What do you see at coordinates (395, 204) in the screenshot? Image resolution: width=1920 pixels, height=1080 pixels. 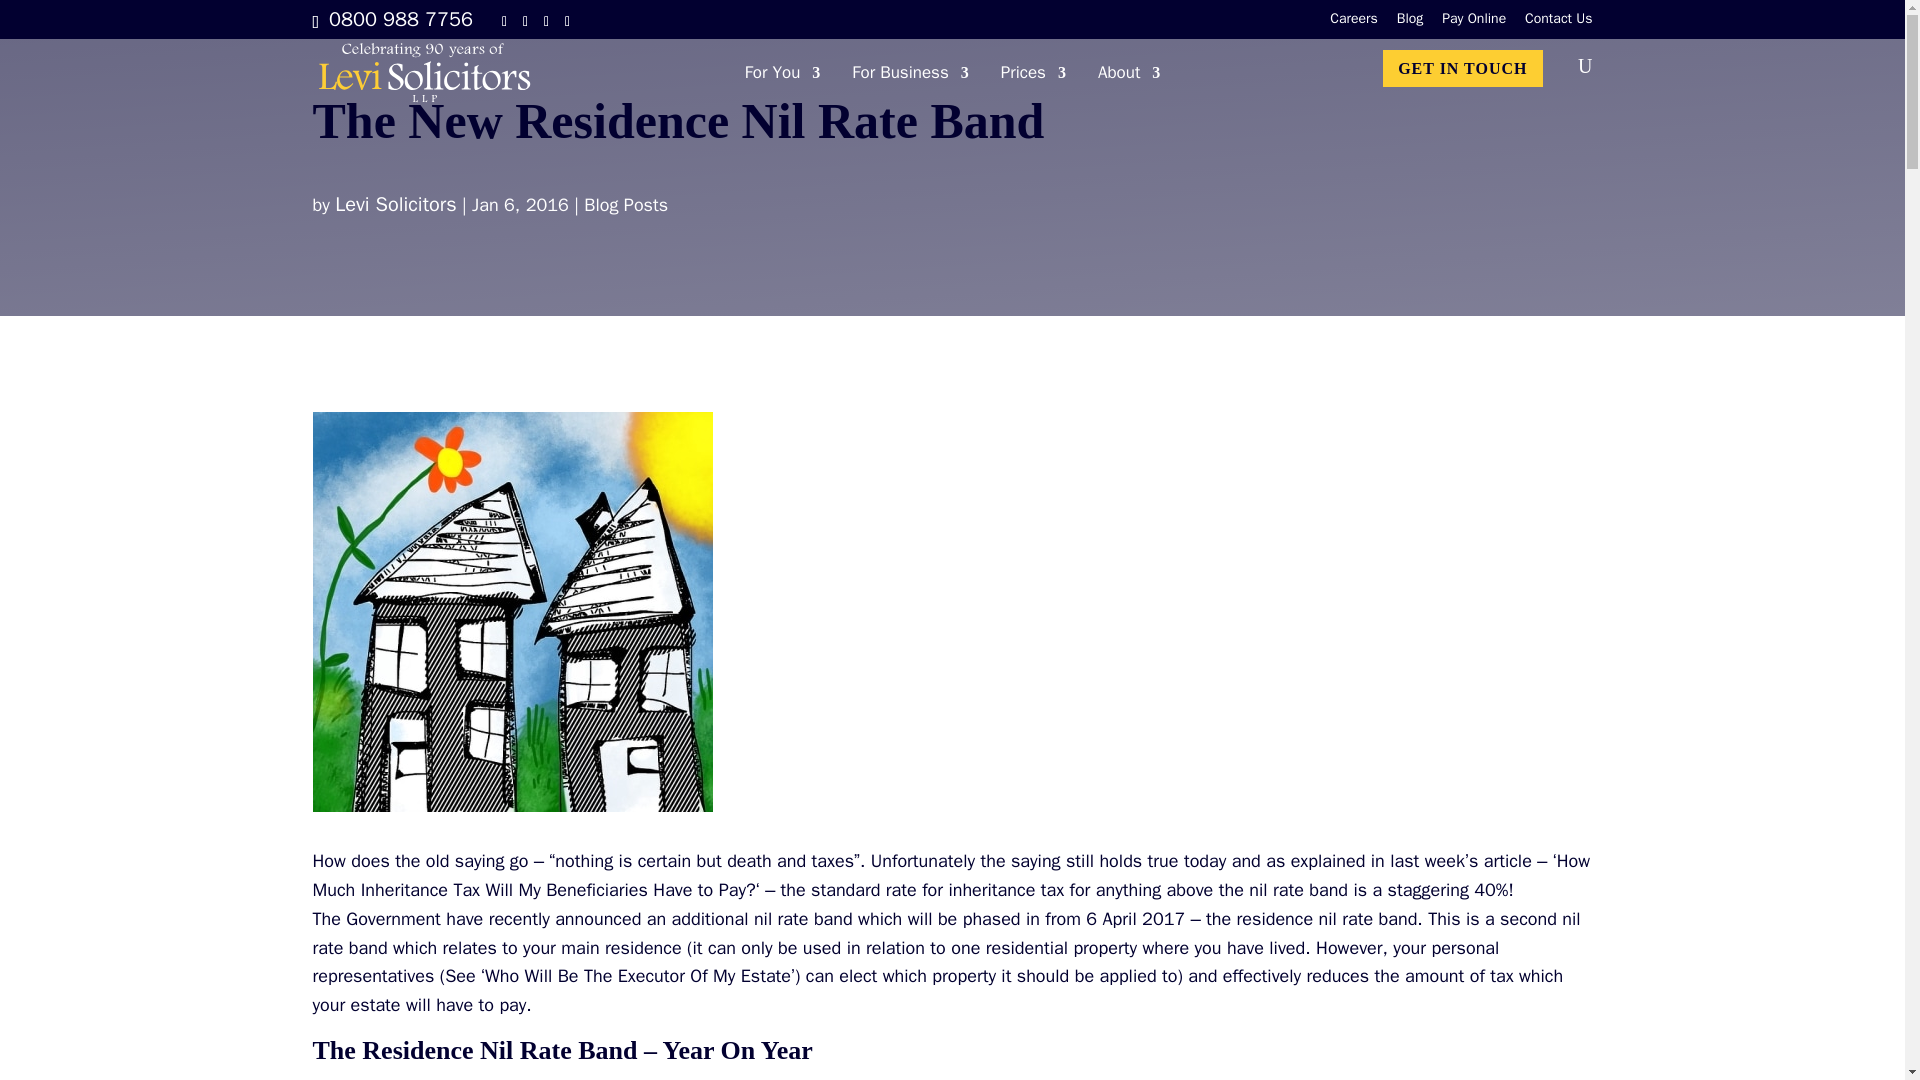 I see `Posts by Levi Solicitors` at bounding box center [395, 204].